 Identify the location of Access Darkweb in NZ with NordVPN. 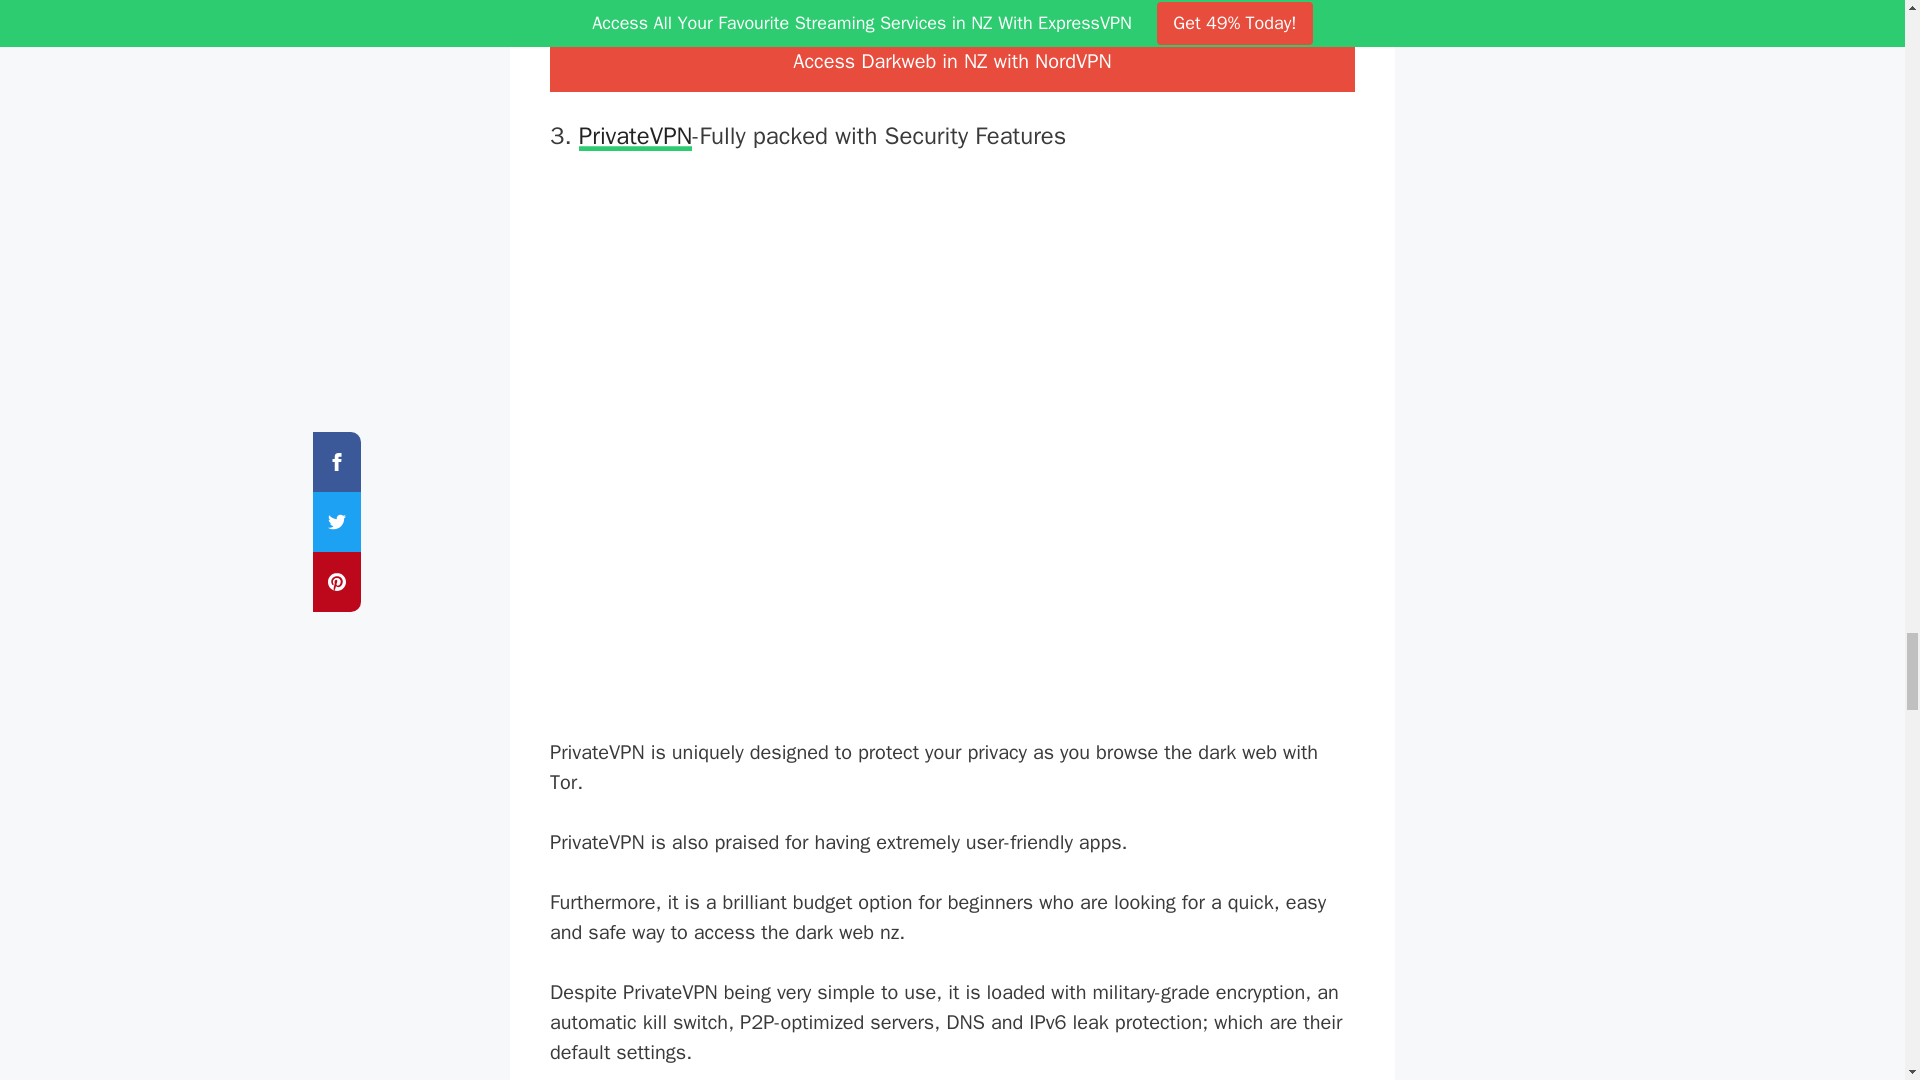
(952, 62).